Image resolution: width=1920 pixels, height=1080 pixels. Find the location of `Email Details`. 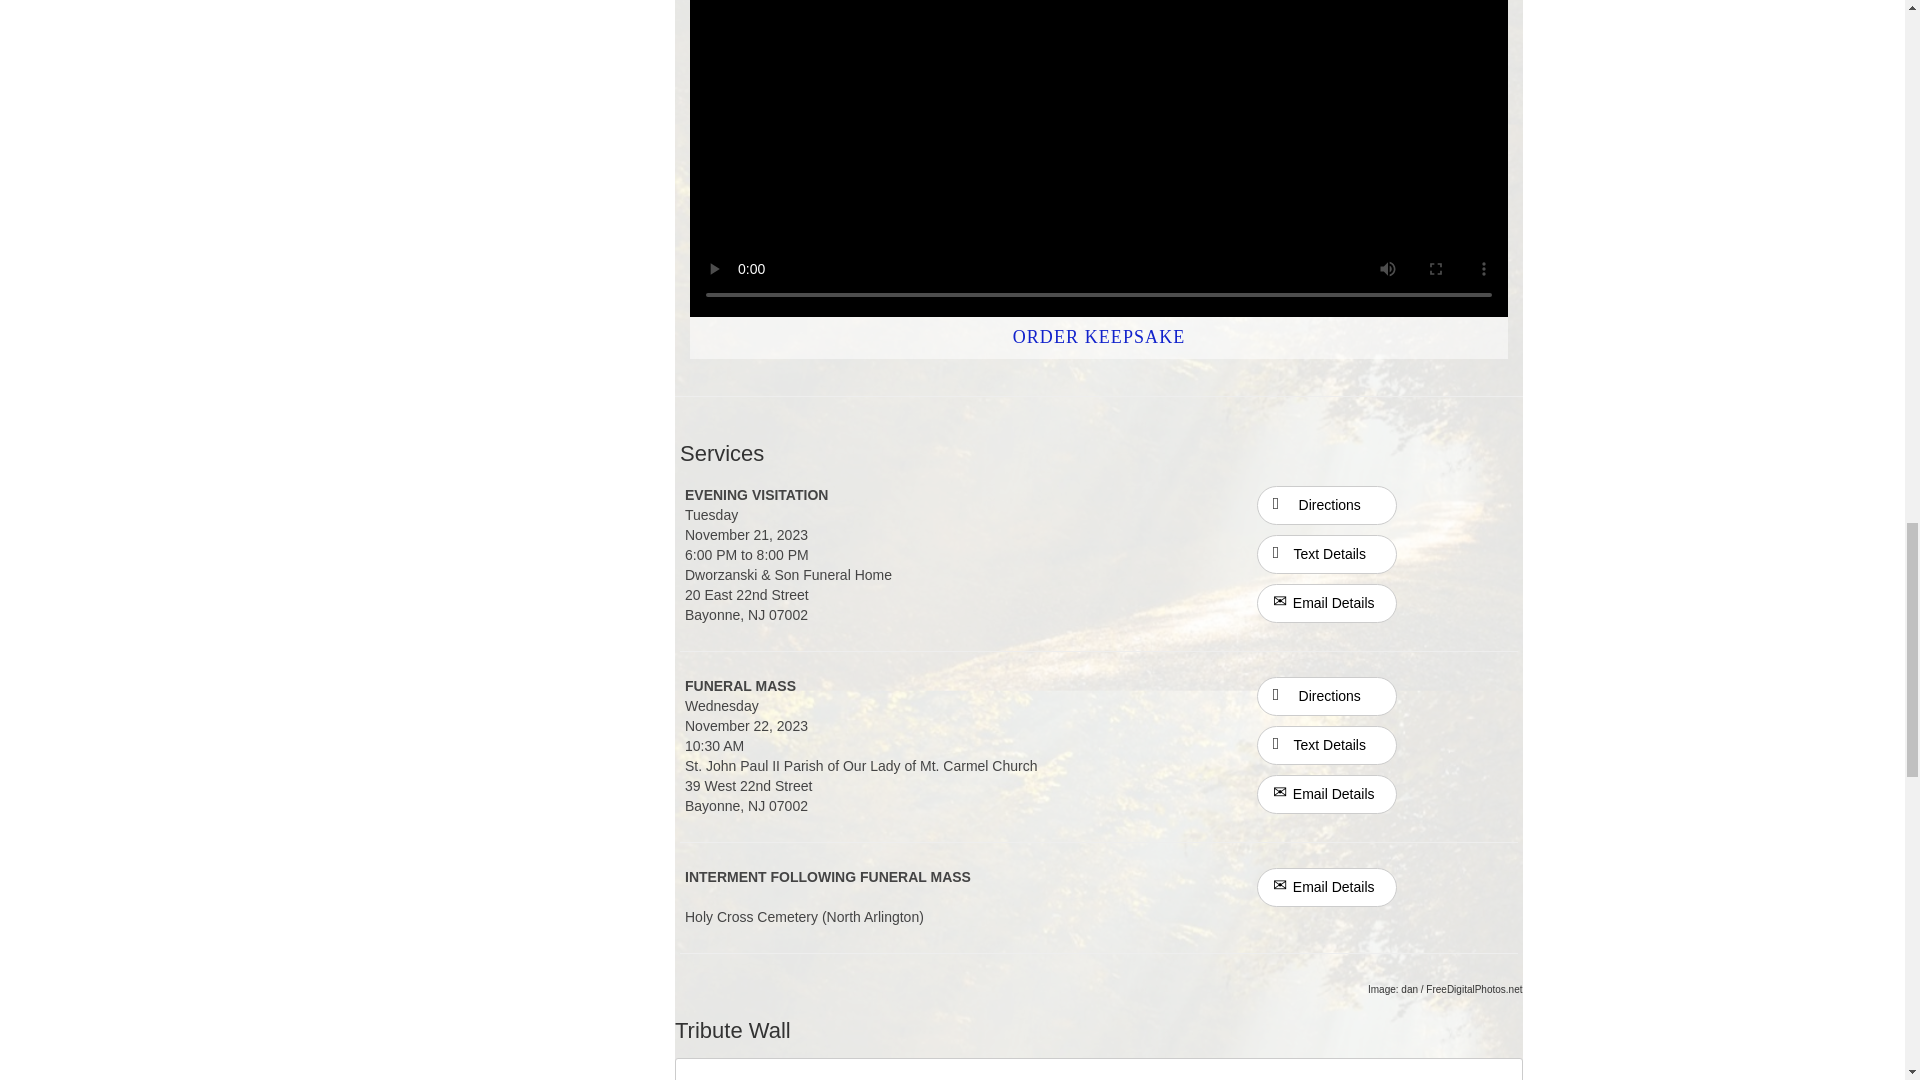

Email Details is located at coordinates (1327, 604).